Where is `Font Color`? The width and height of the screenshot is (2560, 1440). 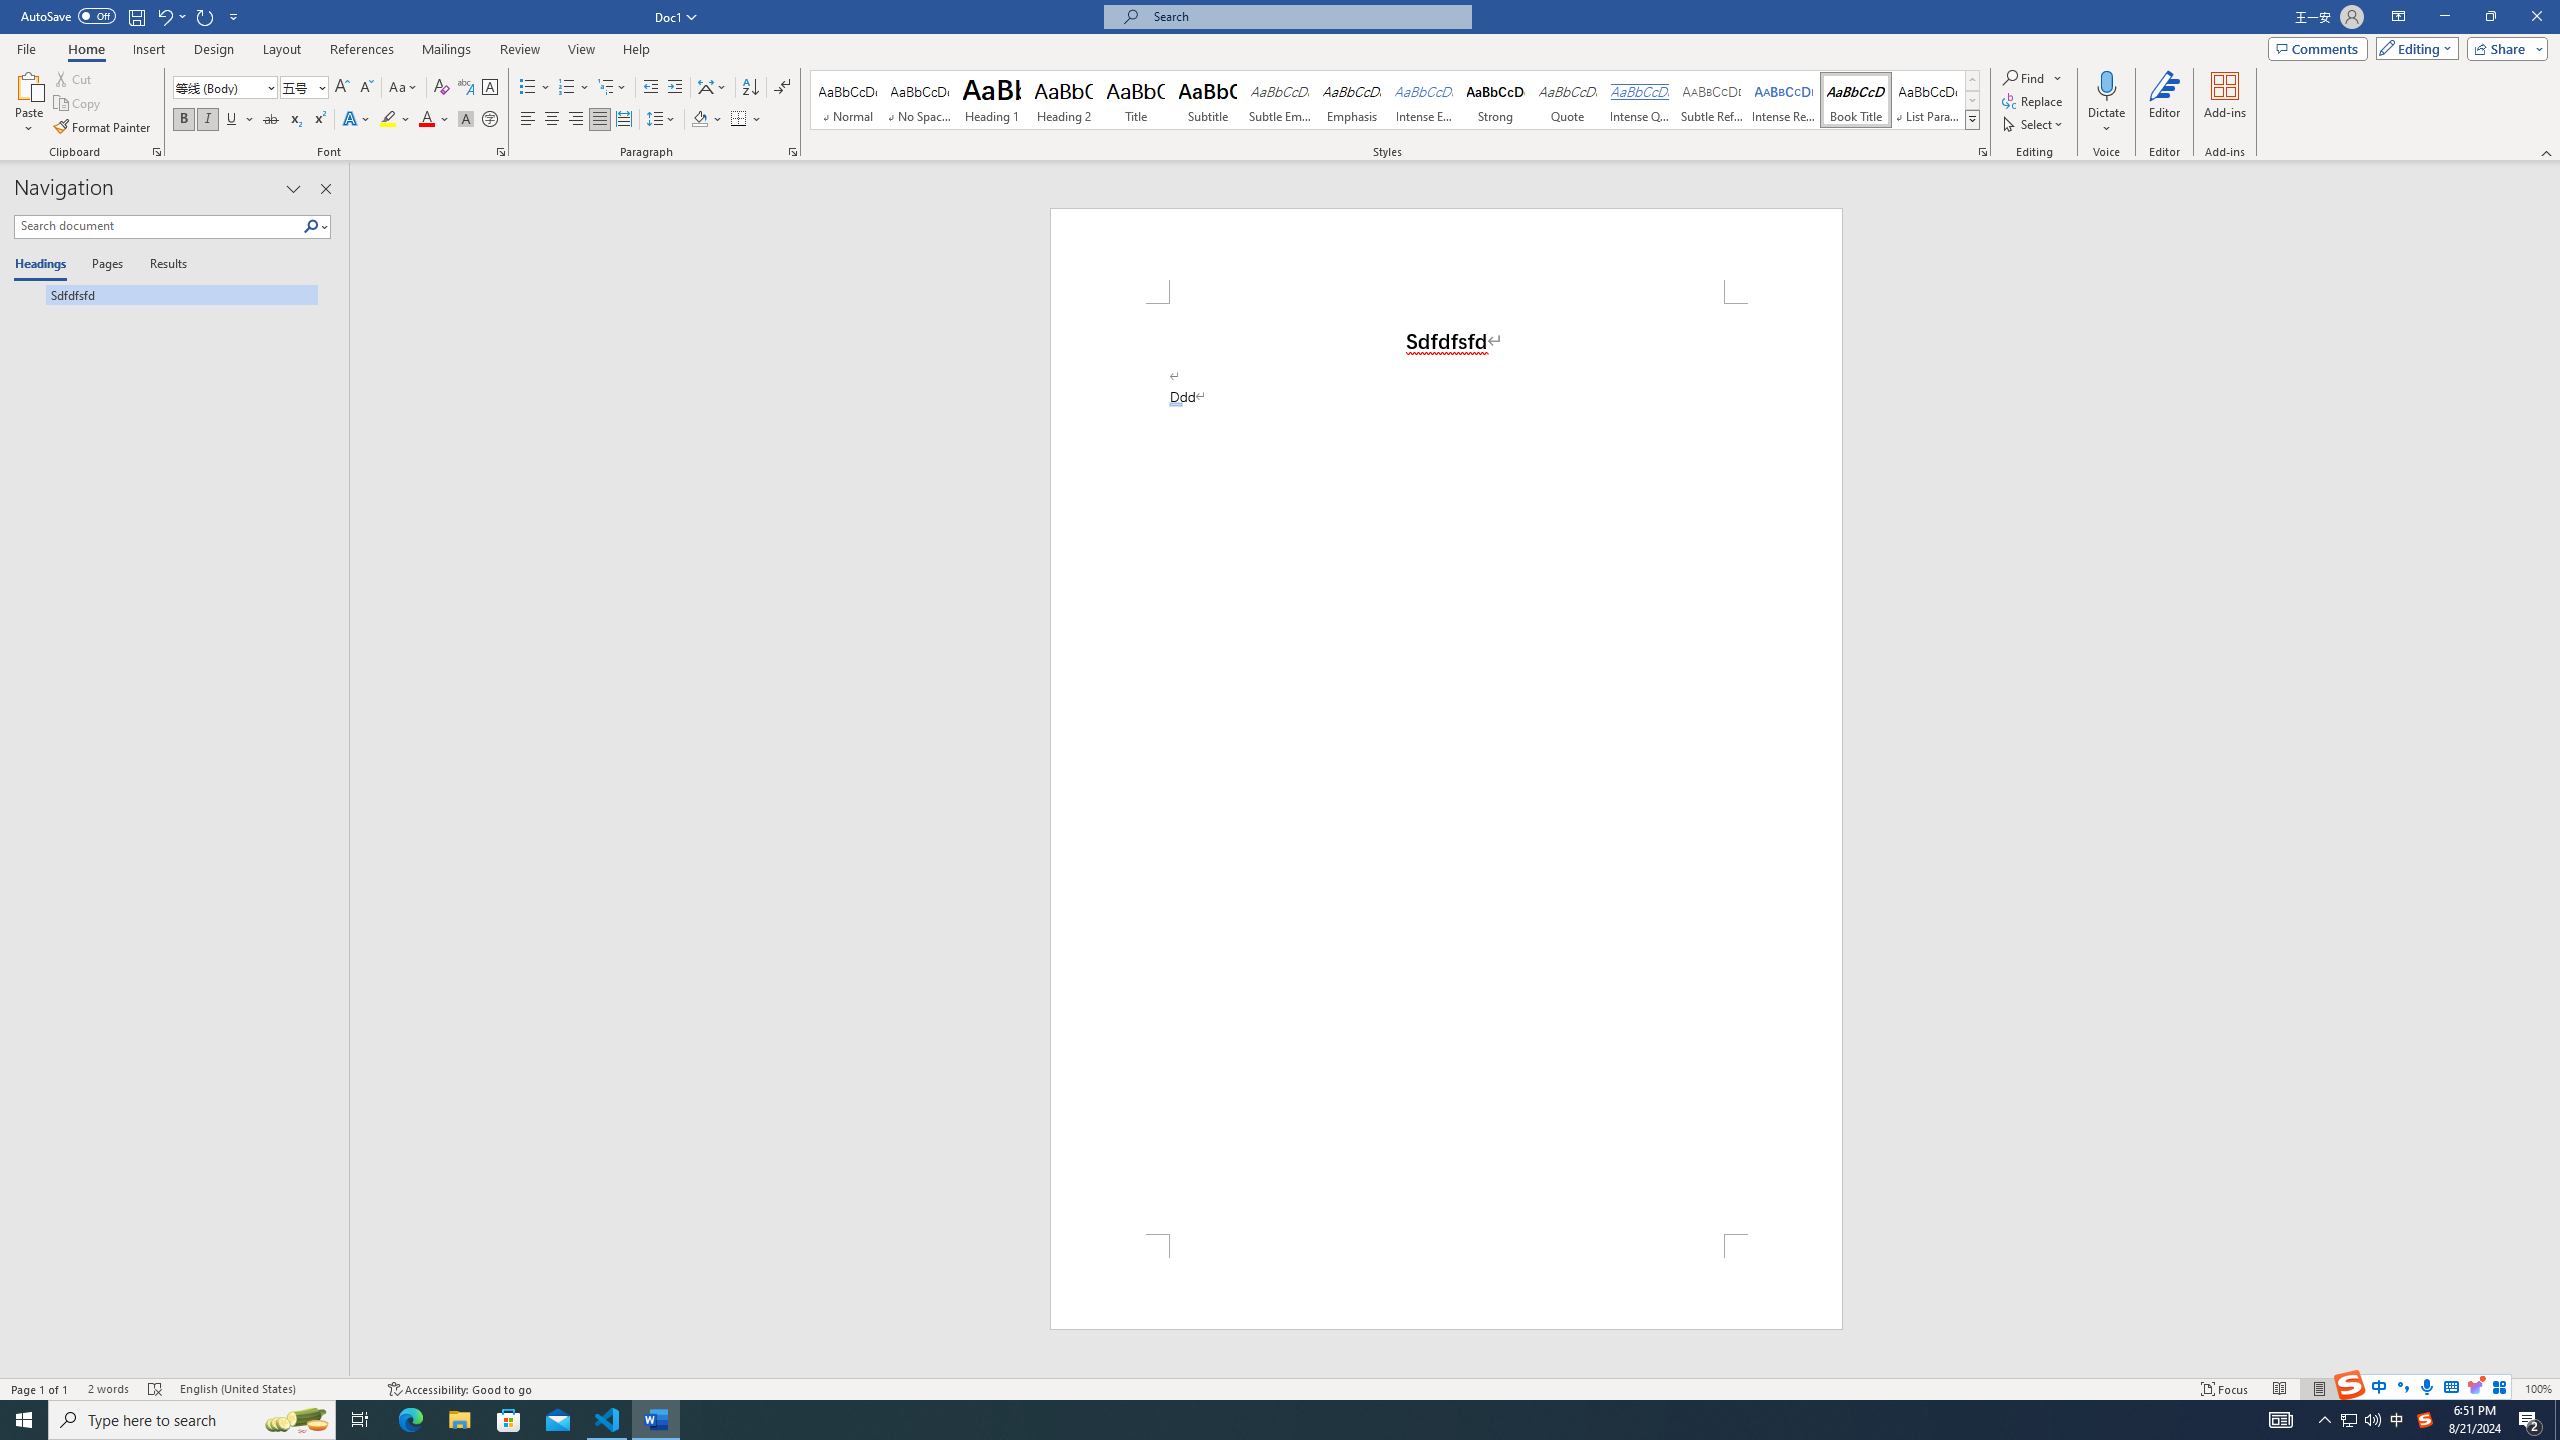 Font Color is located at coordinates (434, 120).